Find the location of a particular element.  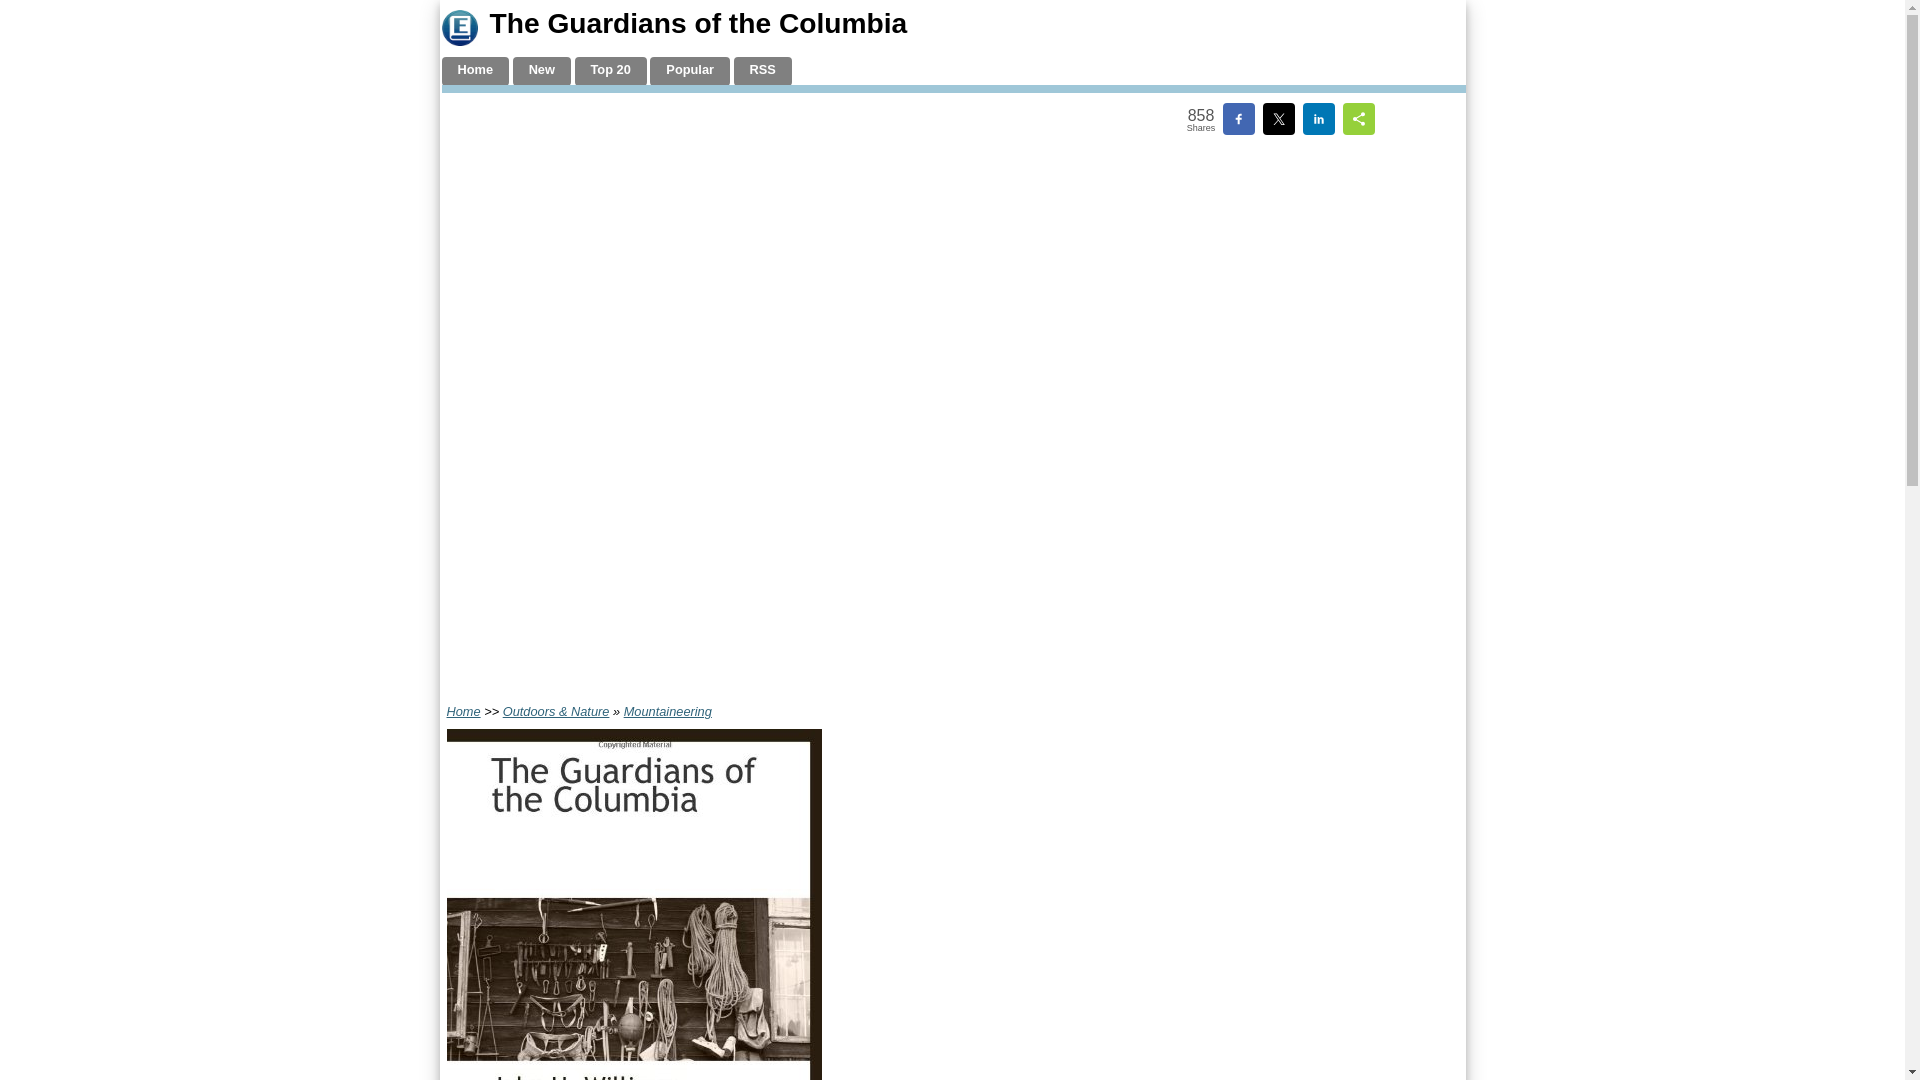

Home is located at coordinates (476, 72).